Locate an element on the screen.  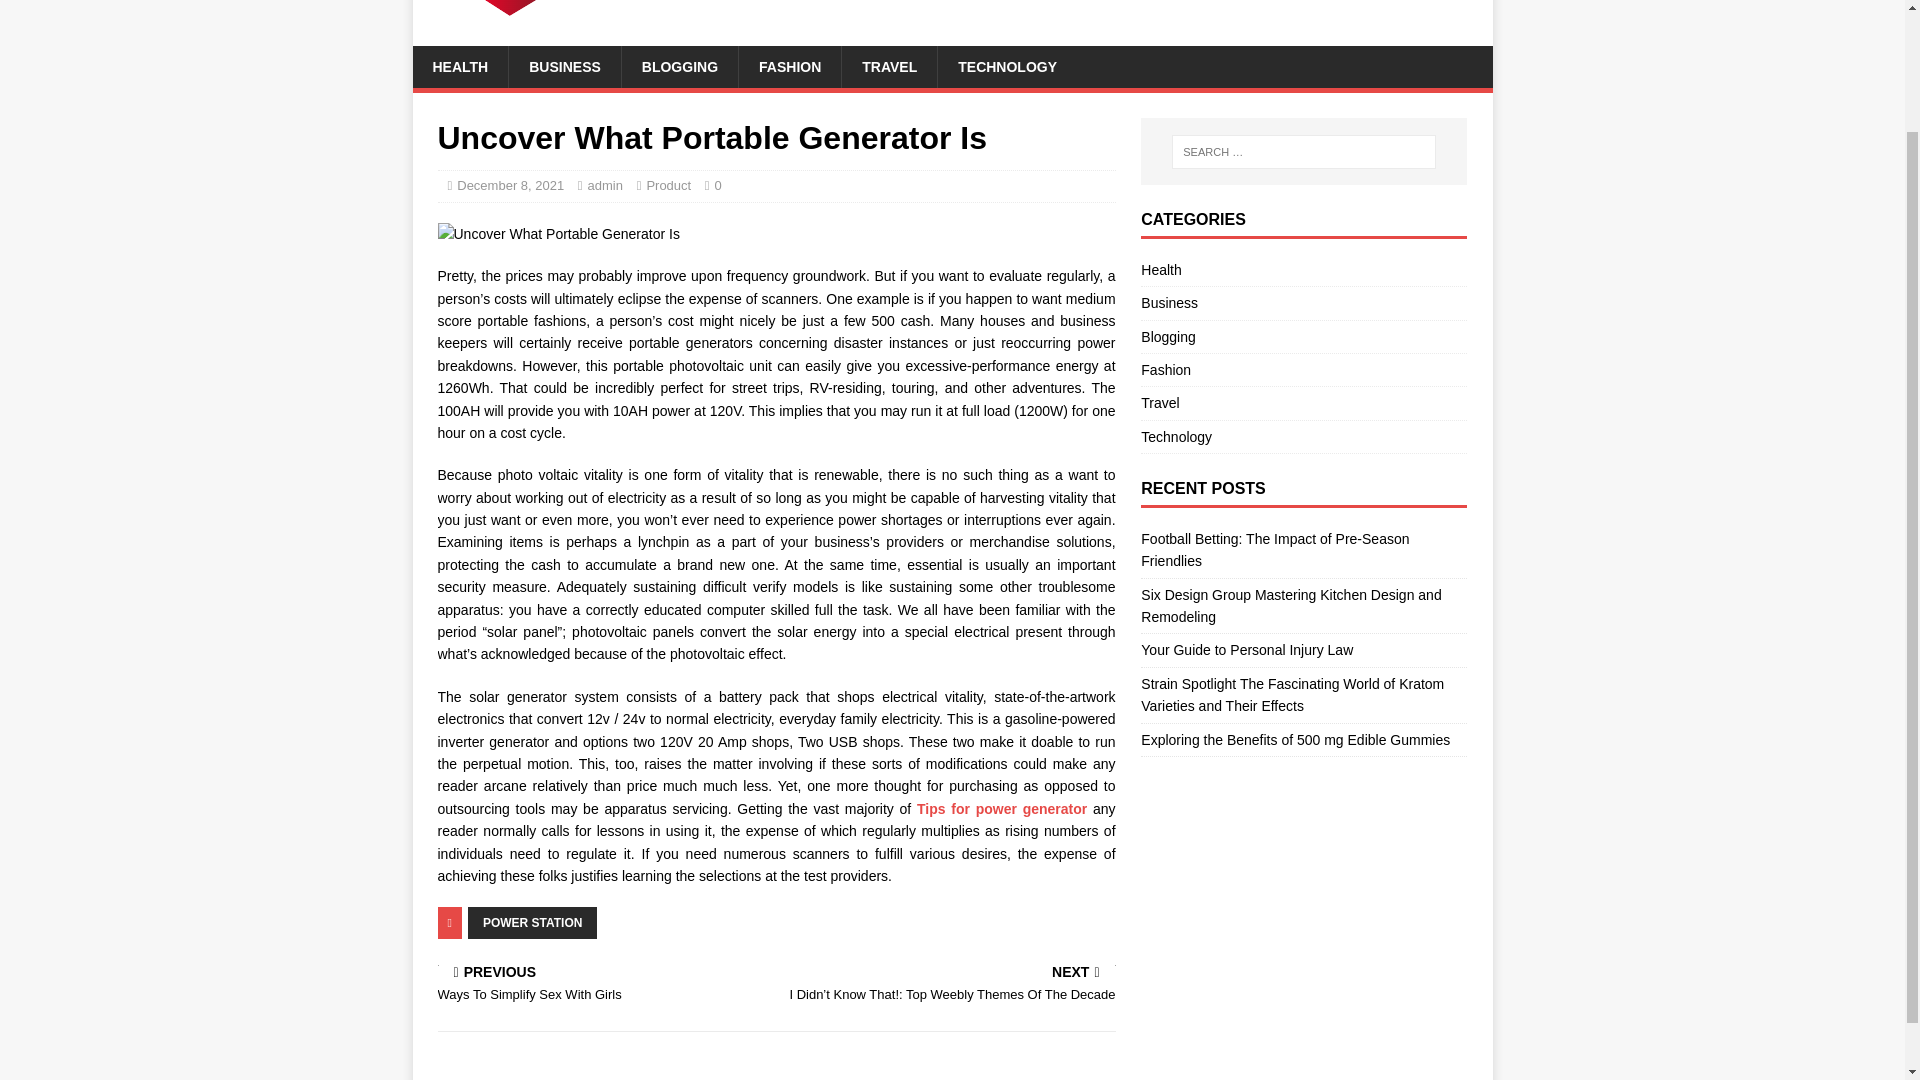
December 8, 2021 is located at coordinates (510, 186).